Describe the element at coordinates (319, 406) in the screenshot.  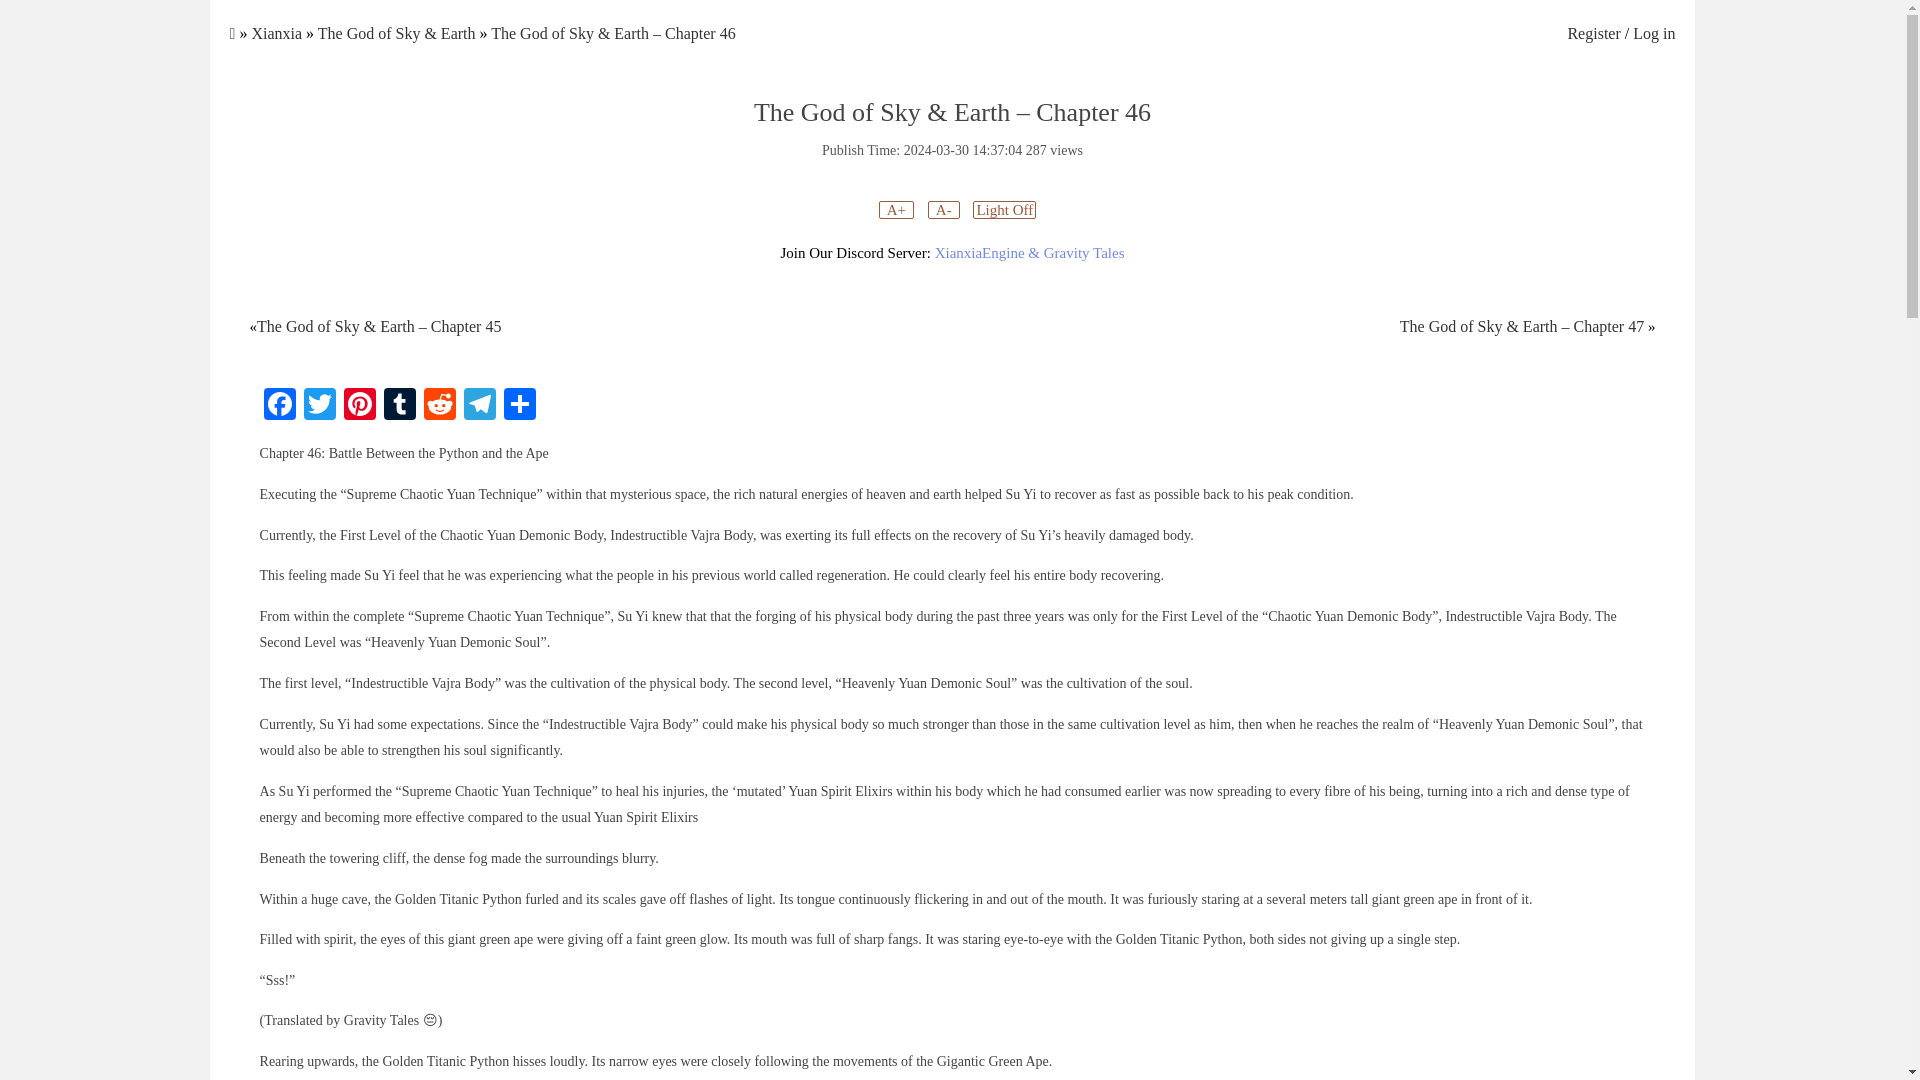
I see `Twitter` at that location.